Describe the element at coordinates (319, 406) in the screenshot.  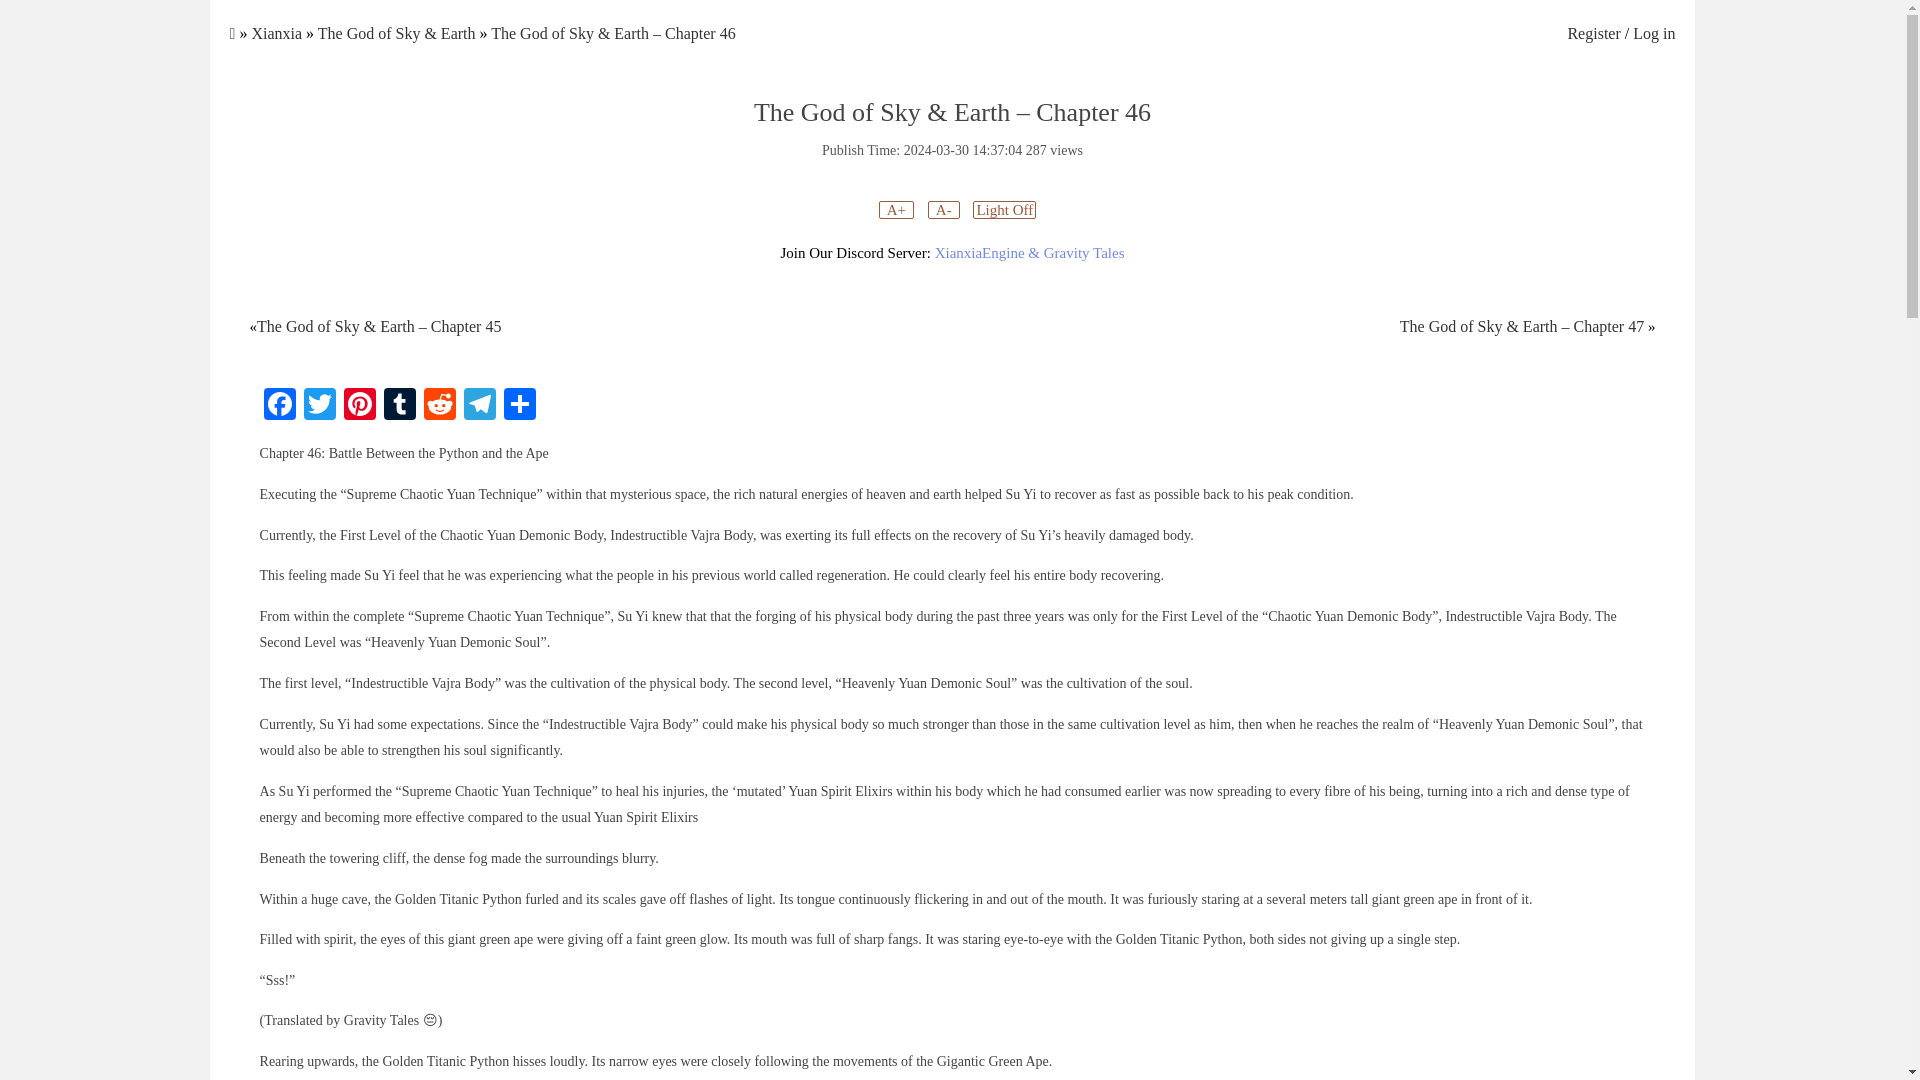
I see `Twitter` at that location.